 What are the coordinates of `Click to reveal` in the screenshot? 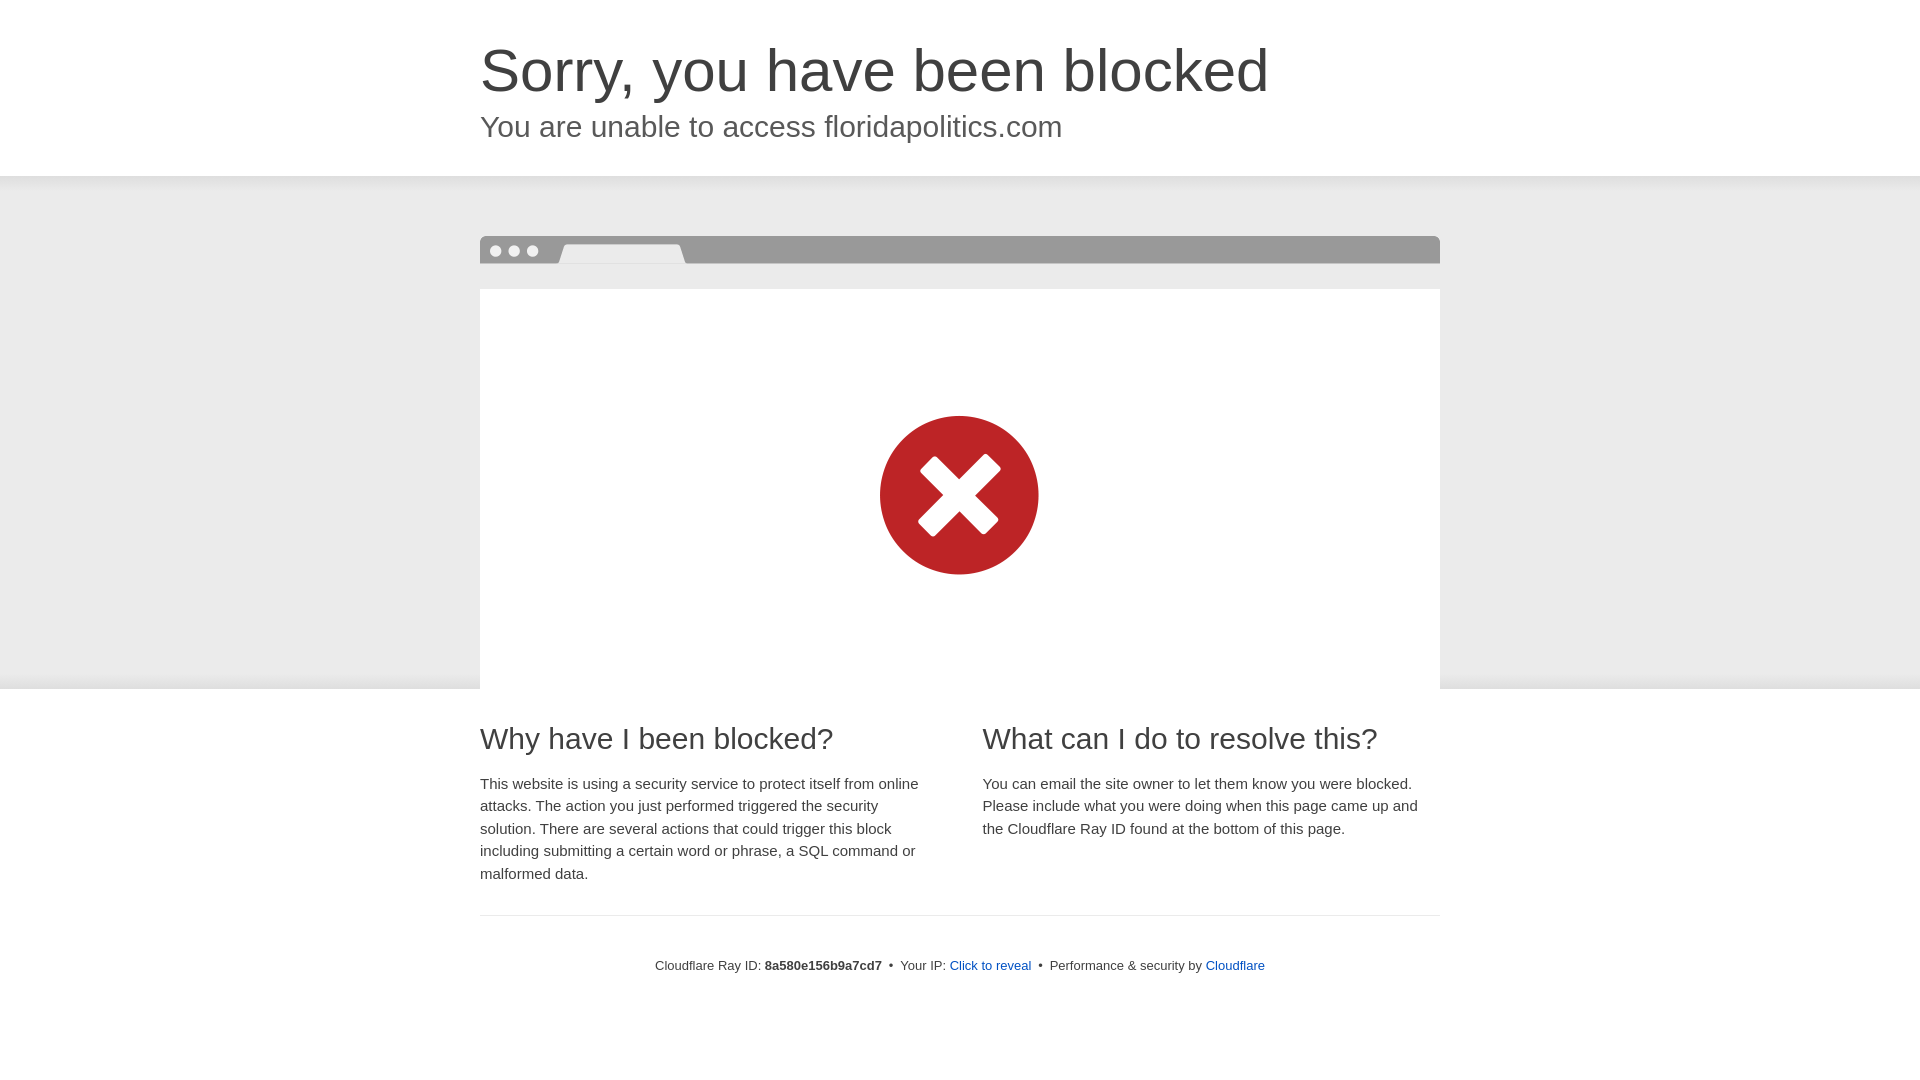 It's located at (991, 966).